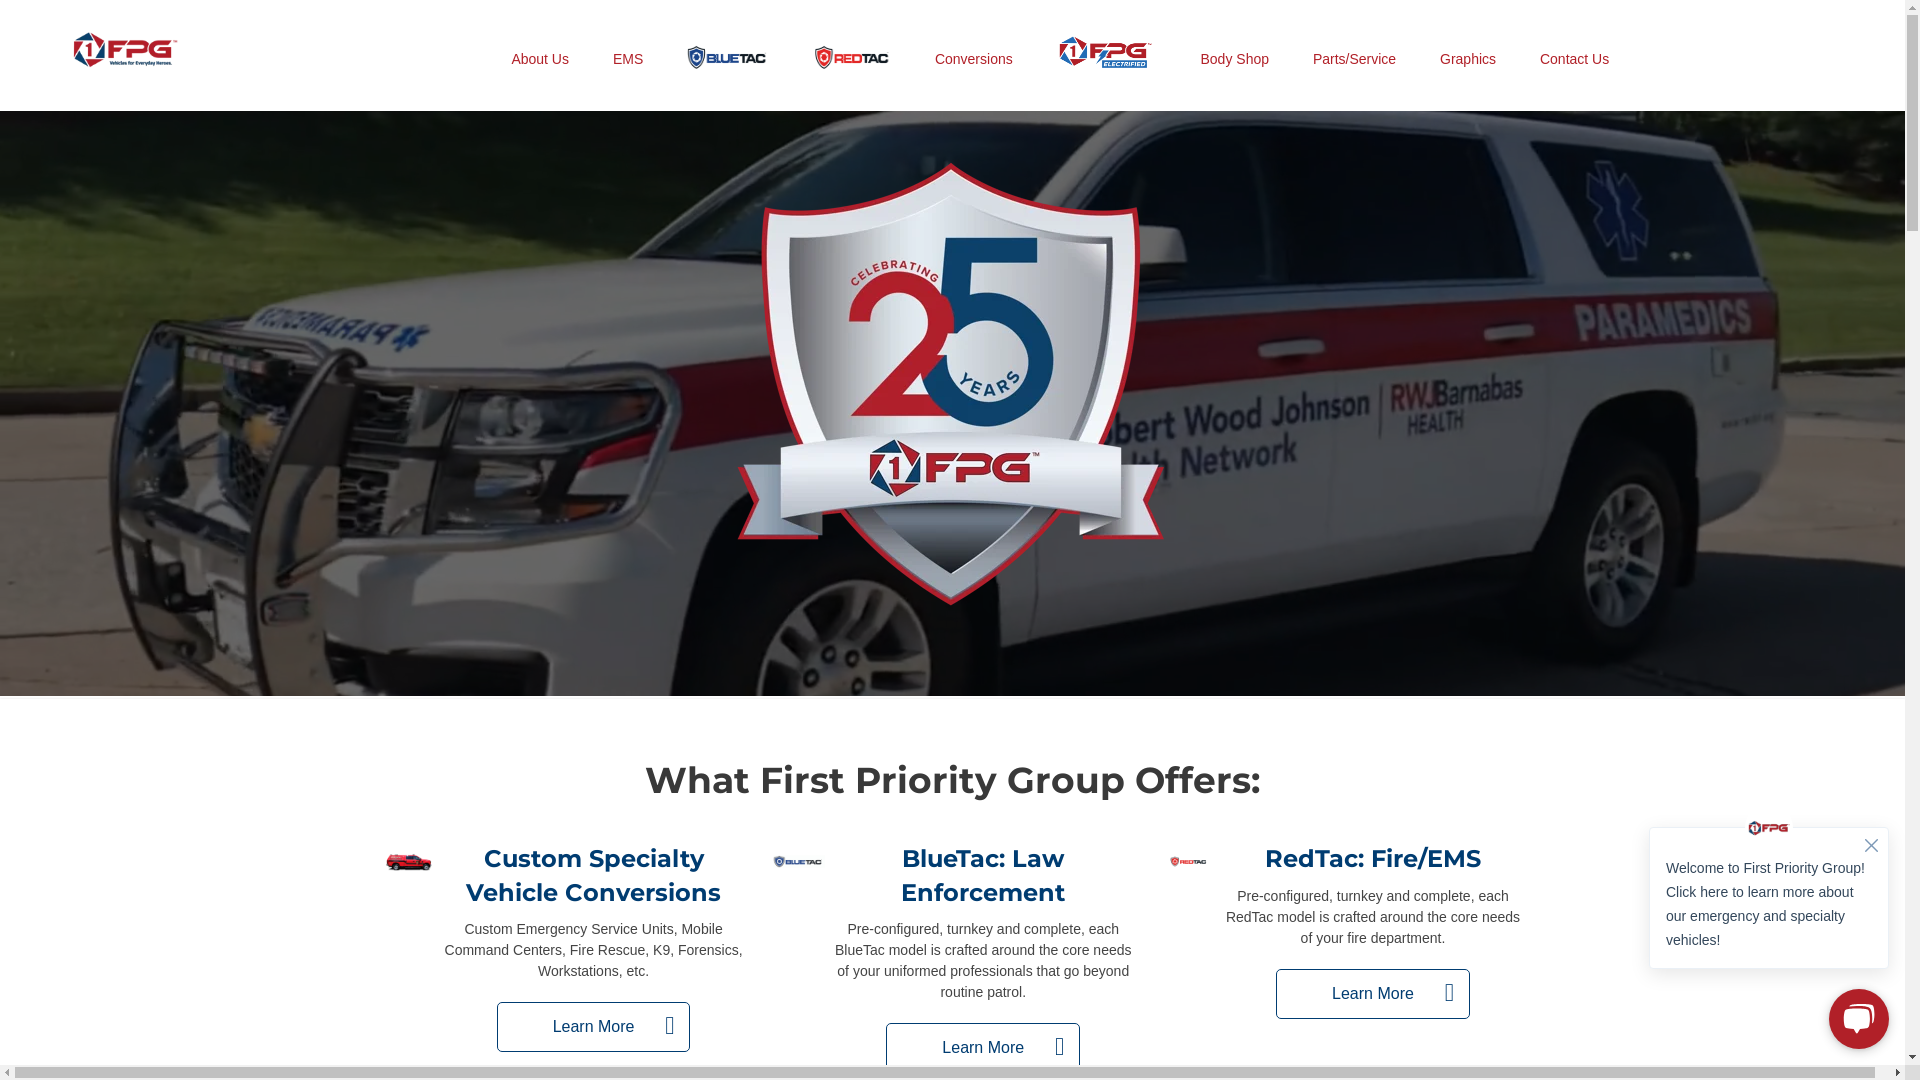 The image size is (1920, 1080). I want to click on About Us, so click(540, 59).